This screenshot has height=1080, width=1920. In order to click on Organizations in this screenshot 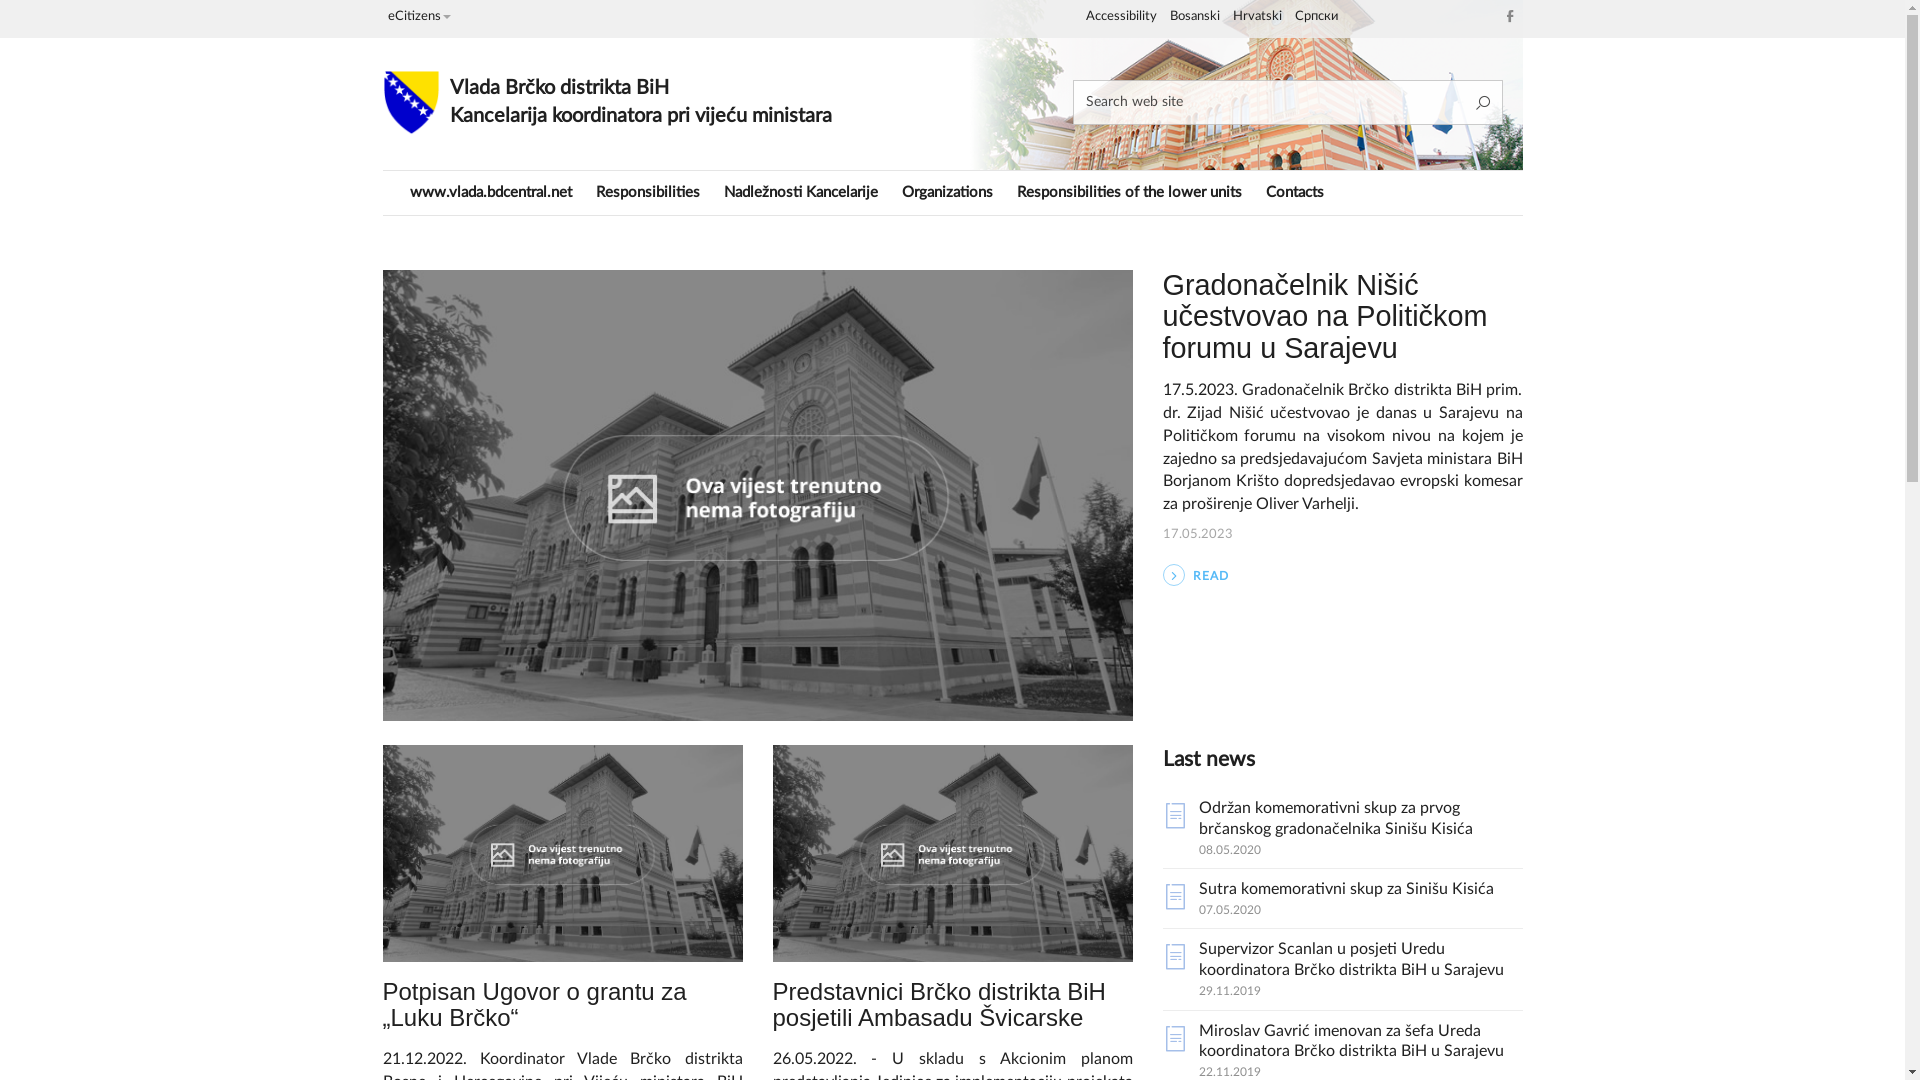, I will do `click(948, 193)`.